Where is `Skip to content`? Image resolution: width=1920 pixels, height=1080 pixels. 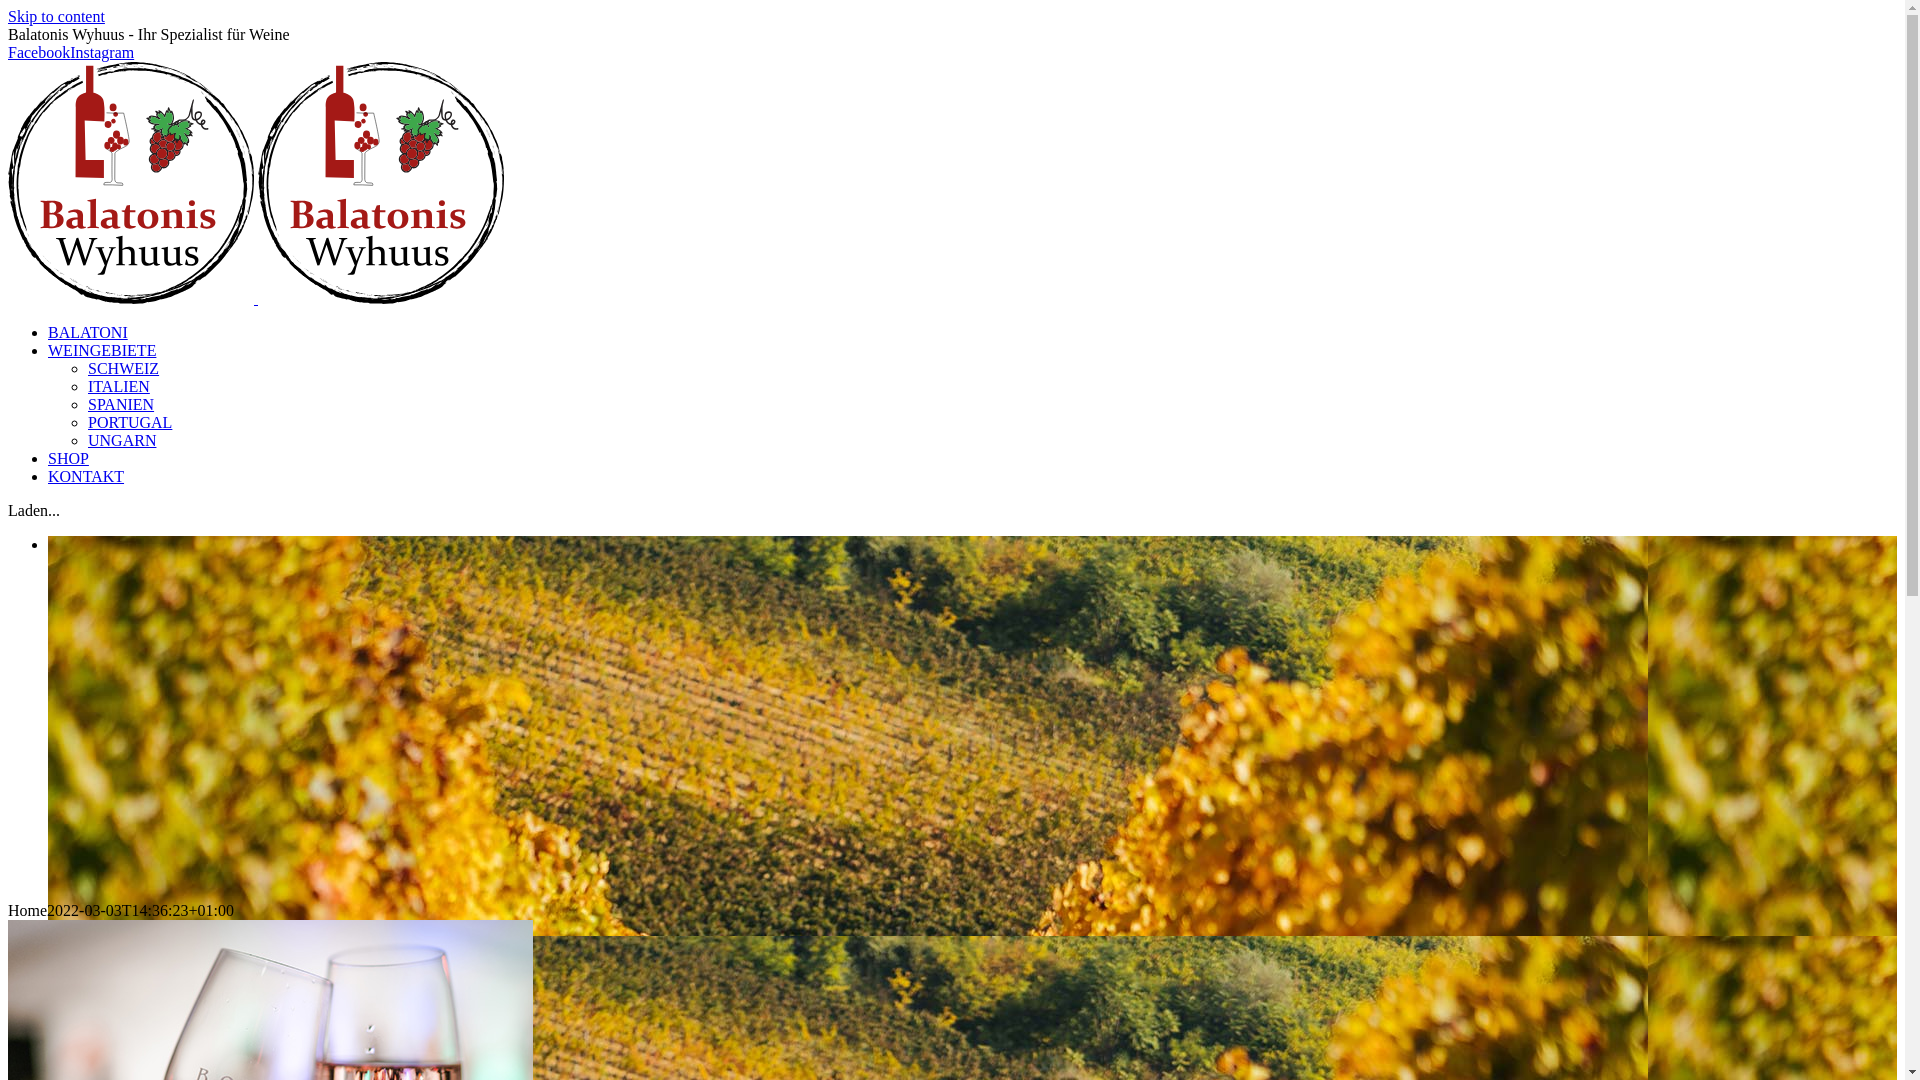 Skip to content is located at coordinates (56, 16).